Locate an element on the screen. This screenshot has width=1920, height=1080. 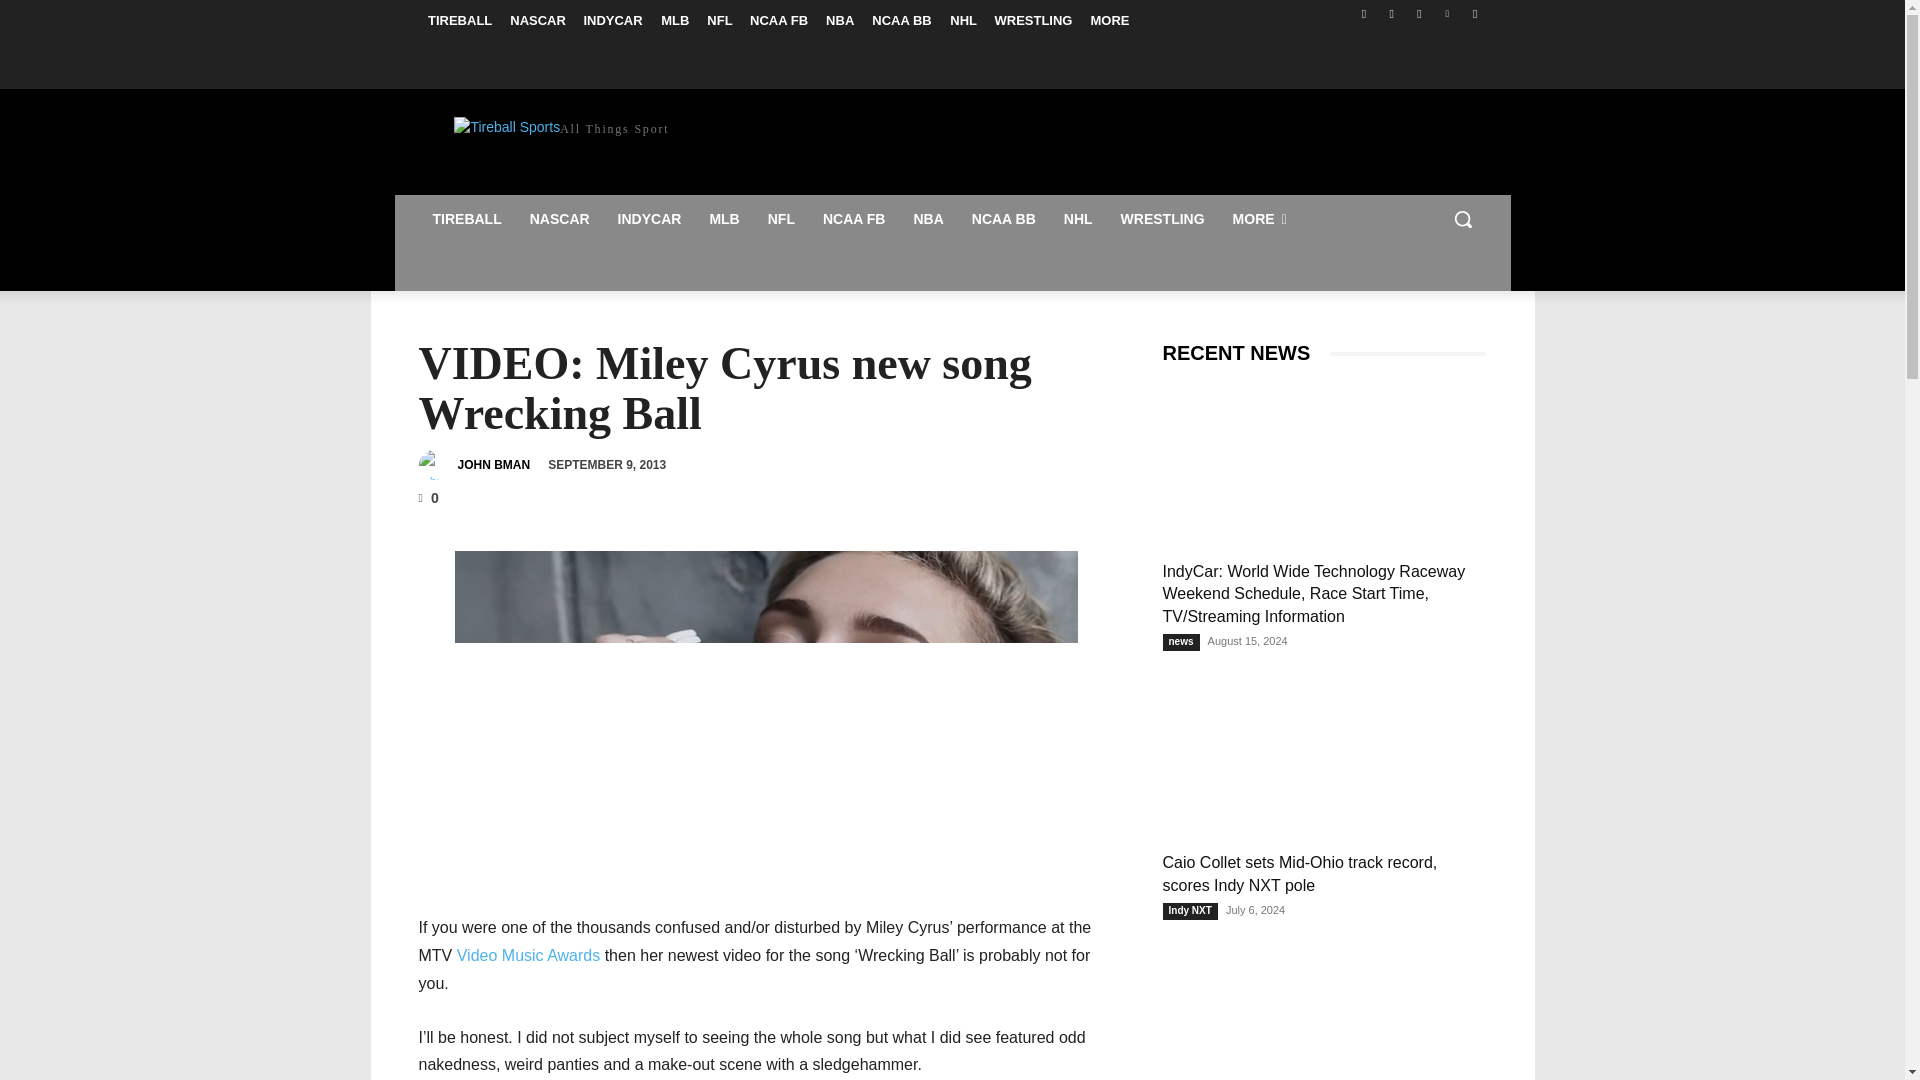
WRESTLING is located at coordinates (1032, 20).